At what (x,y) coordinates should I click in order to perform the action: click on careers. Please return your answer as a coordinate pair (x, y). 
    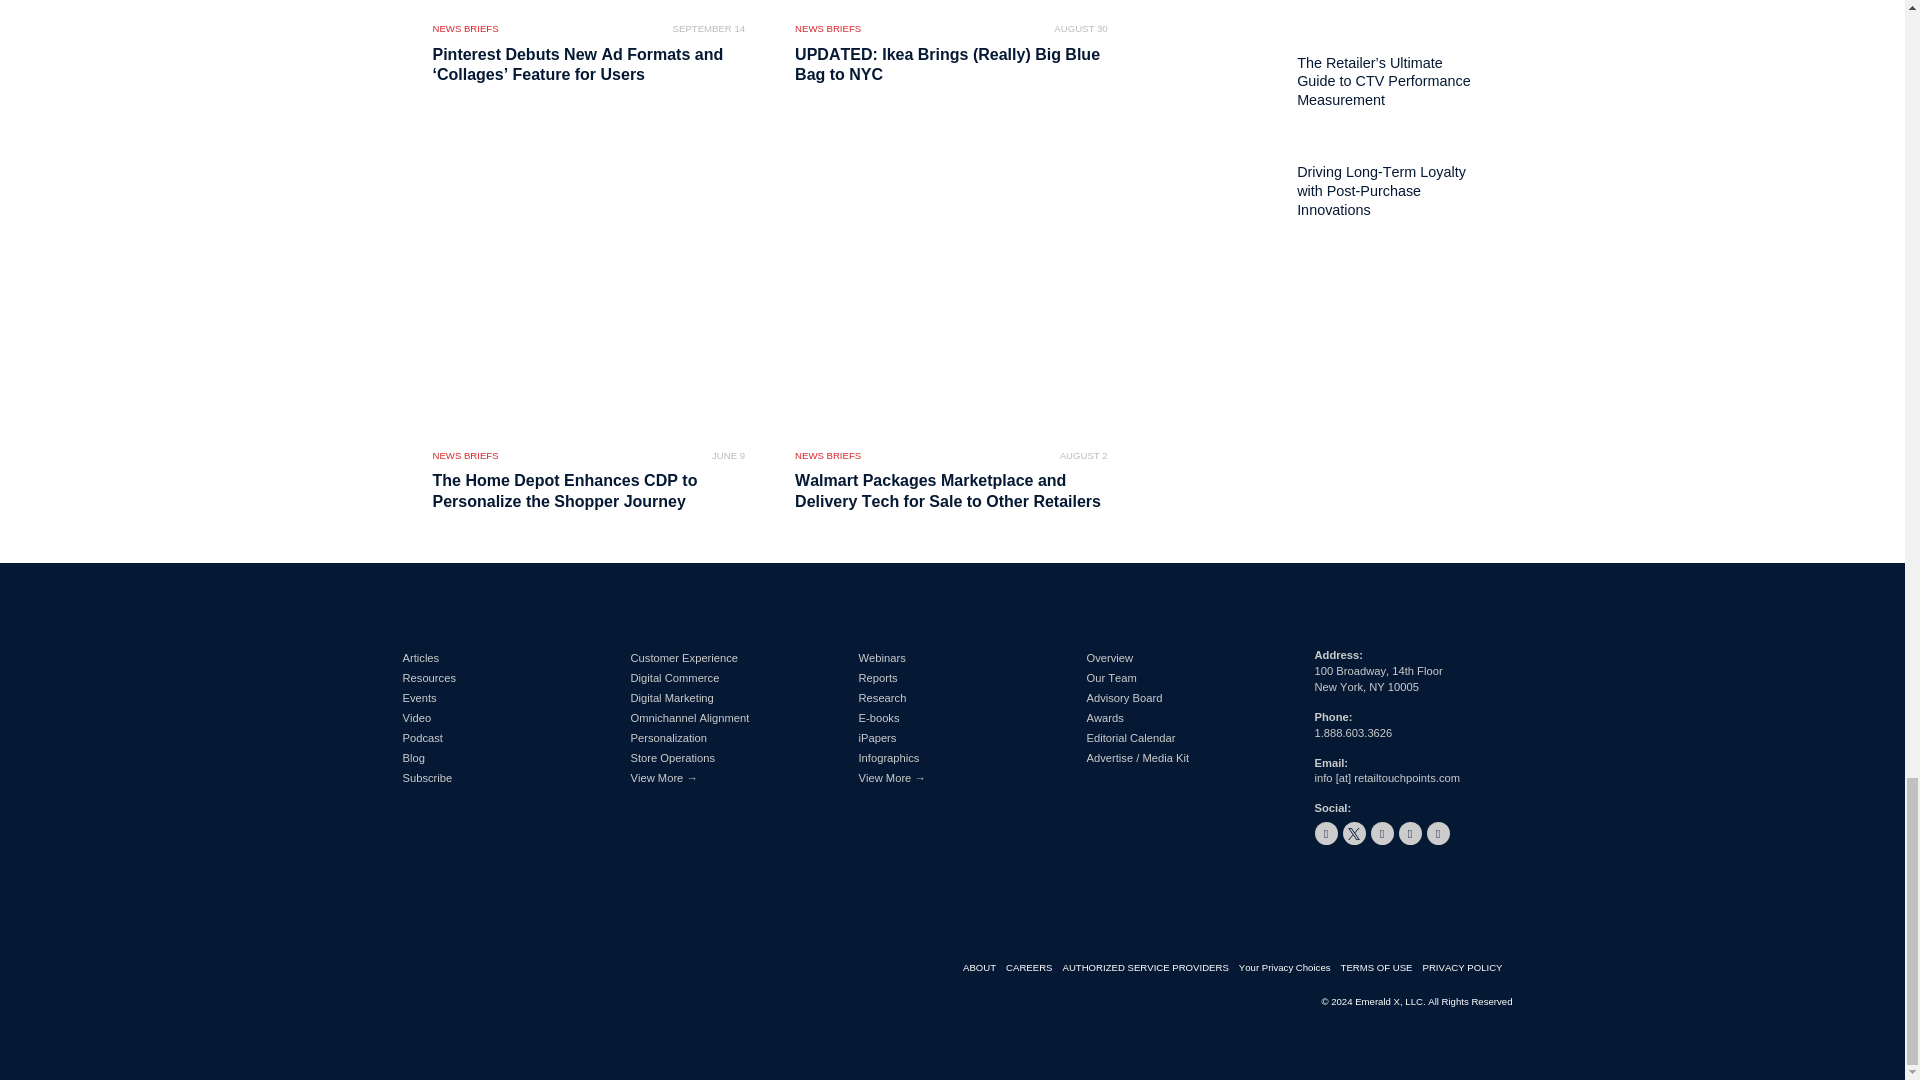
    Looking at the image, I should click on (1034, 968).